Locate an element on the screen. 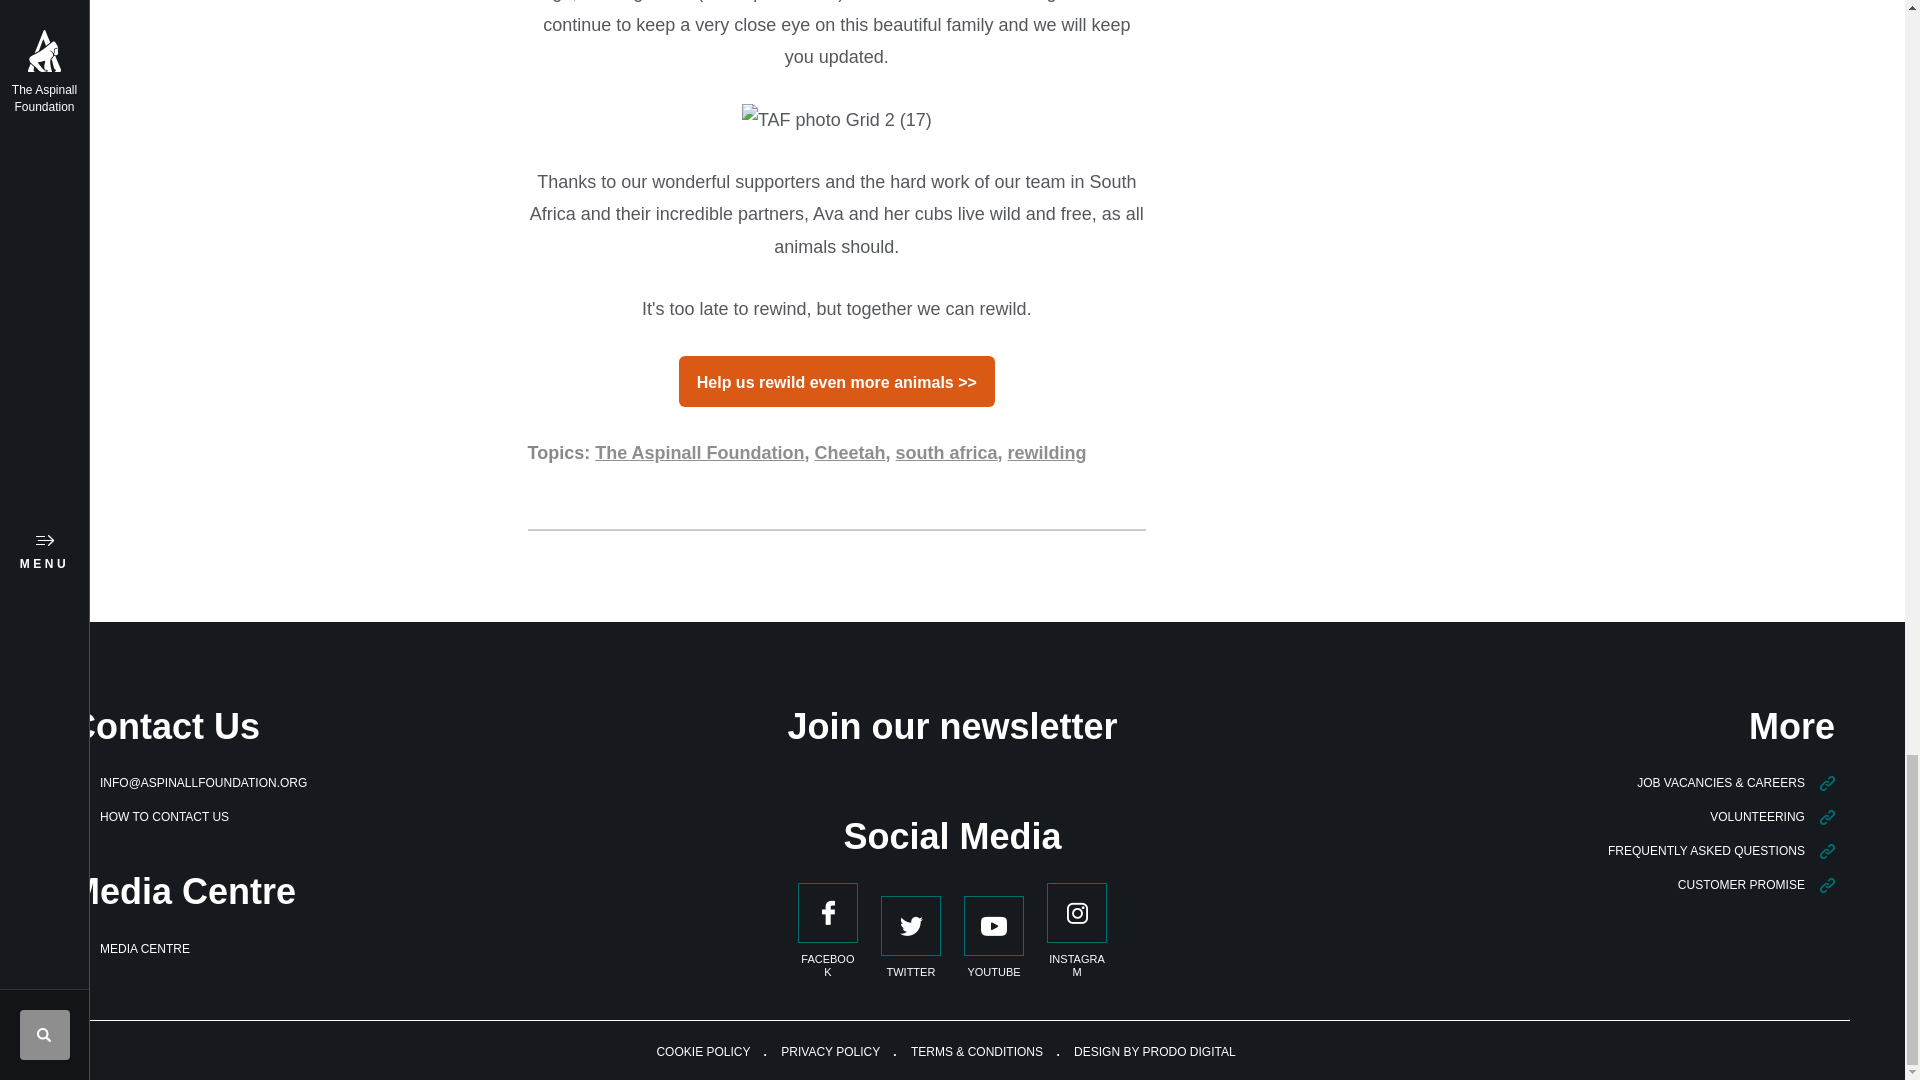 The width and height of the screenshot is (1920, 1080). Customer promise is located at coordinates (1756, 885).